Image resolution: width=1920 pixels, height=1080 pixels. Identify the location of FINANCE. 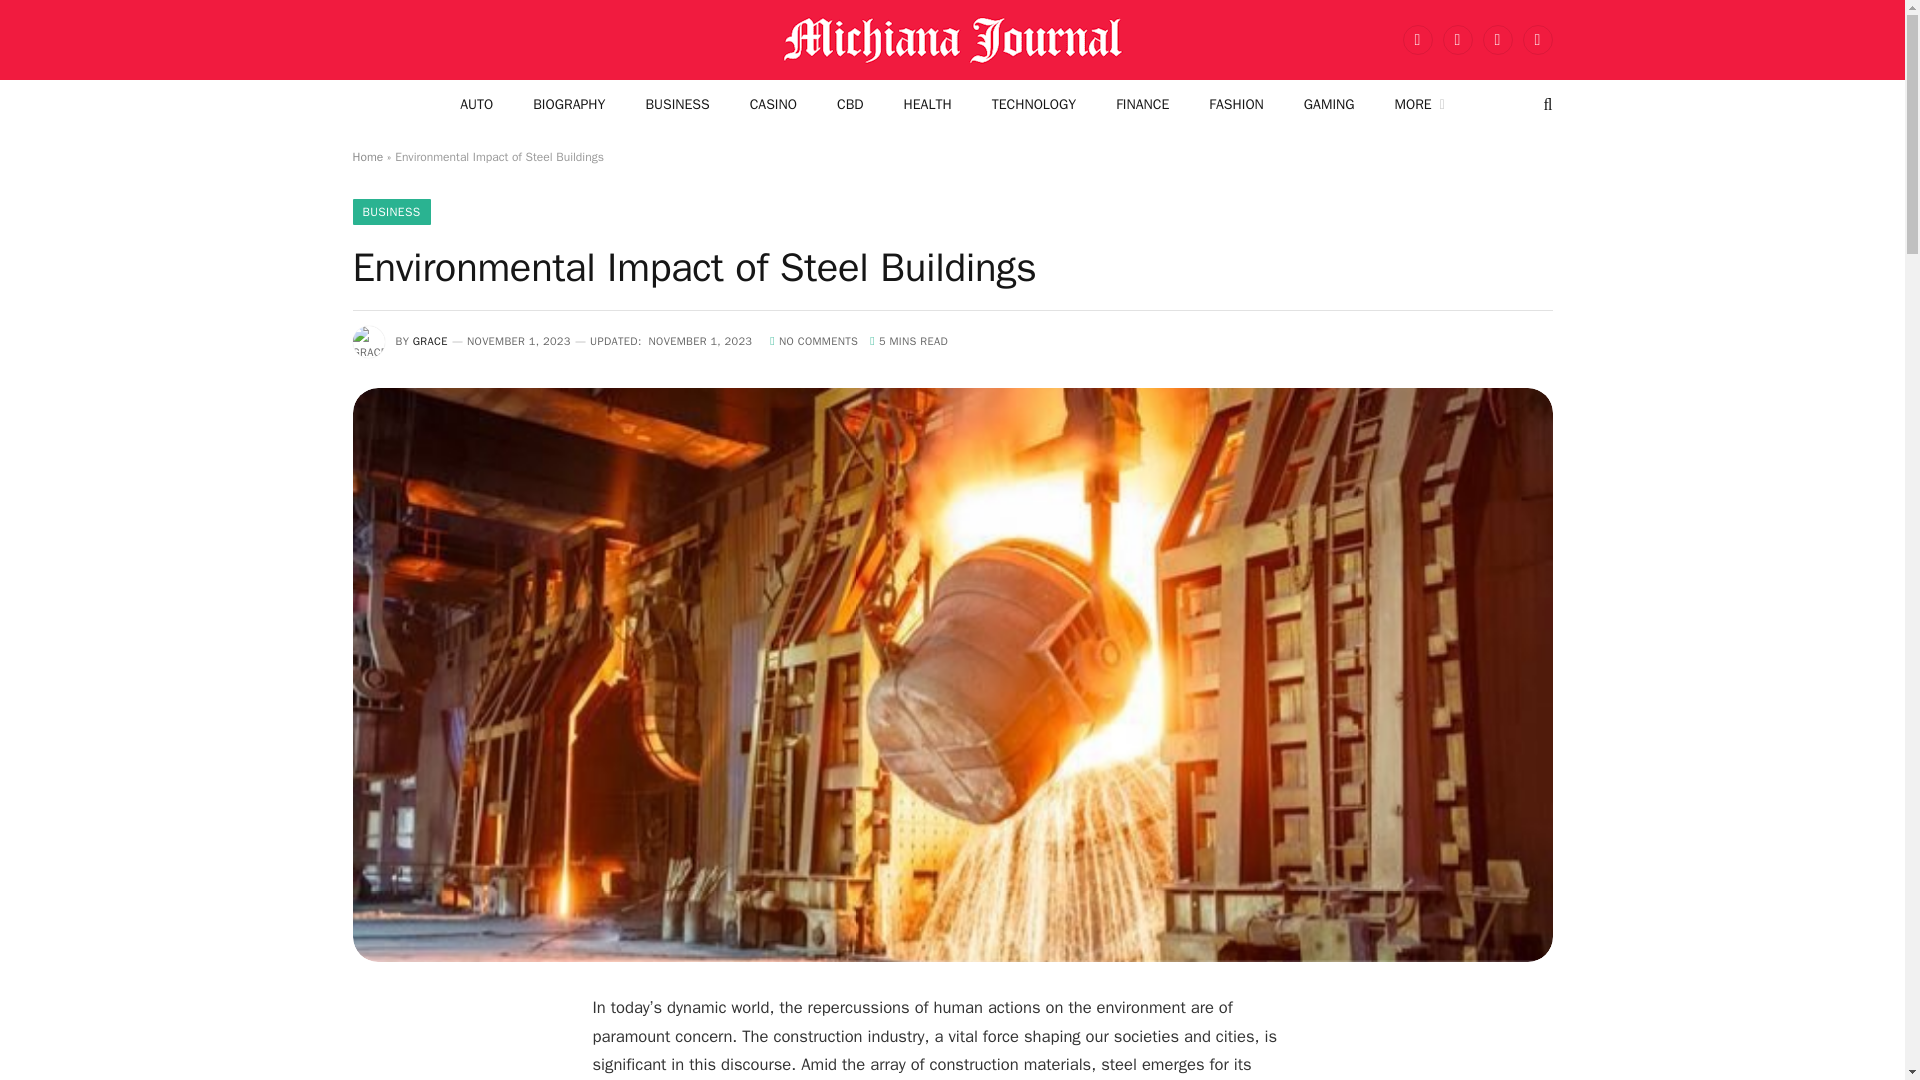
(1142, 104).